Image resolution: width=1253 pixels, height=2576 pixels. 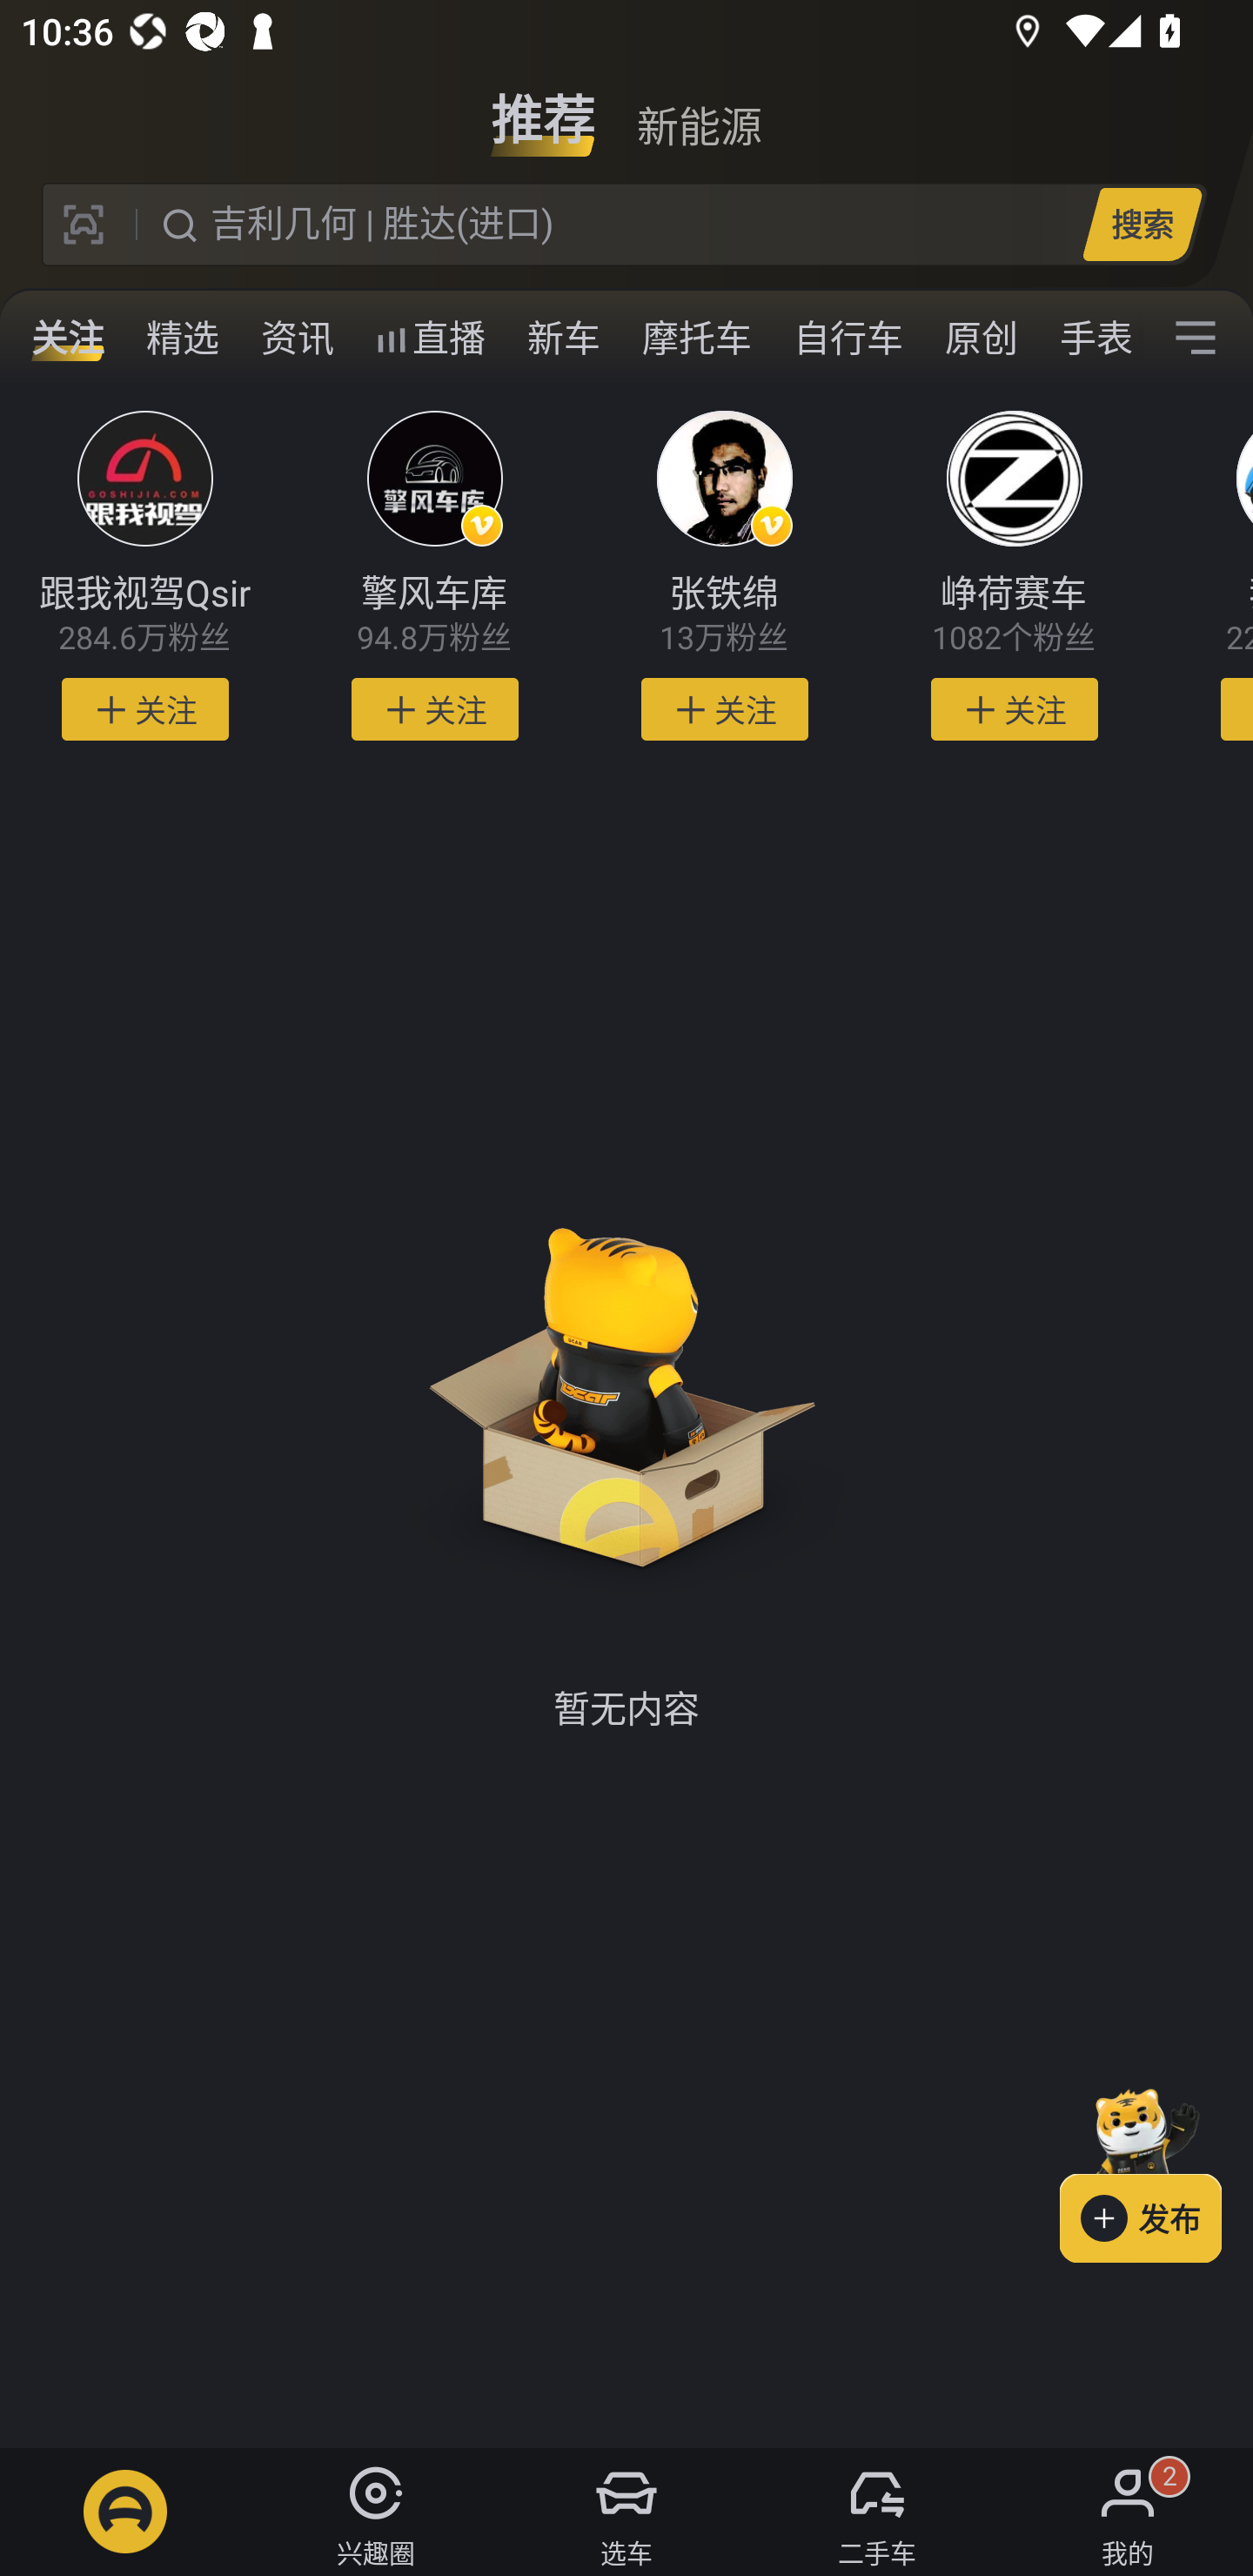 What do you see at coordinates (848, 338) in the screenshot?
I see `自行车` at bounding box center [848, 338].